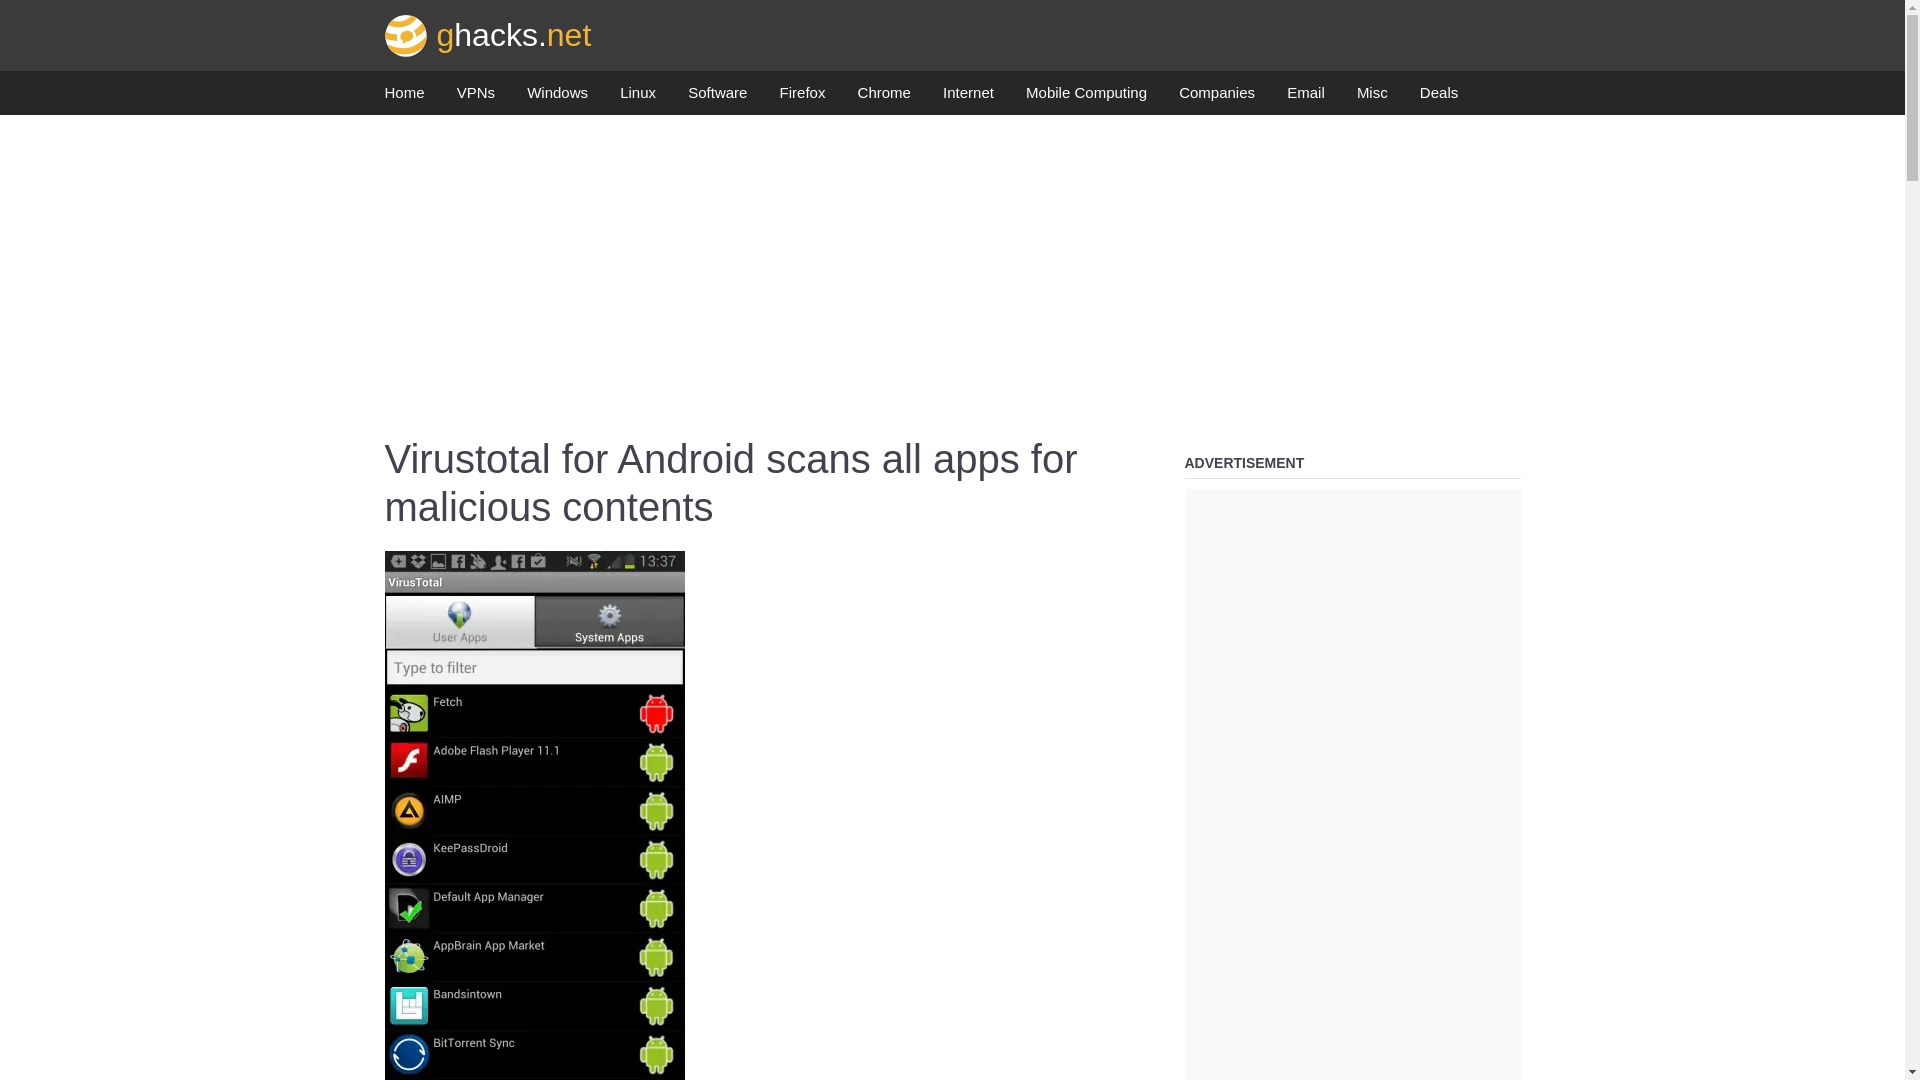 The height and width of the screenshot is (1080, 1920). I want to click on Firefox, so click(802, 98).